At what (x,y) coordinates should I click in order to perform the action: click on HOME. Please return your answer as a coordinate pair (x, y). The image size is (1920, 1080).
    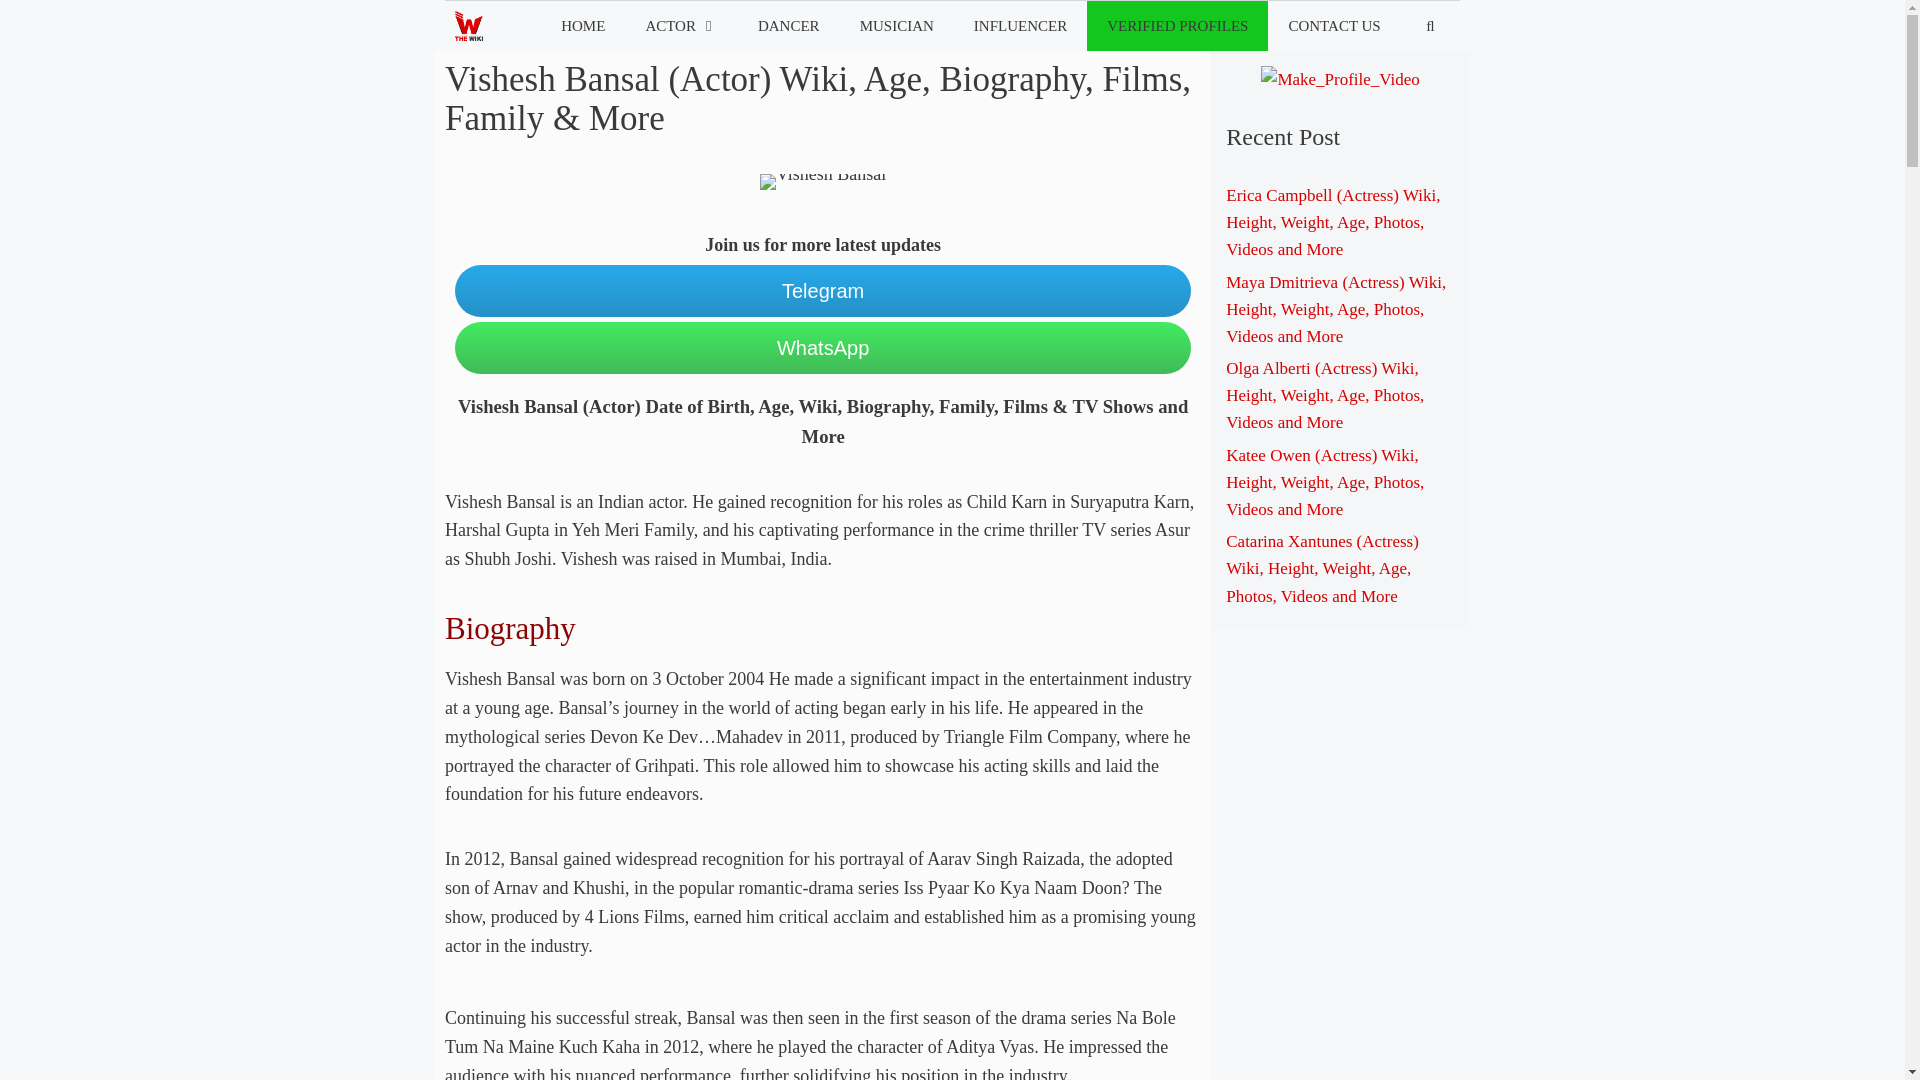
    Looking at the image, I should click on (583, 26).